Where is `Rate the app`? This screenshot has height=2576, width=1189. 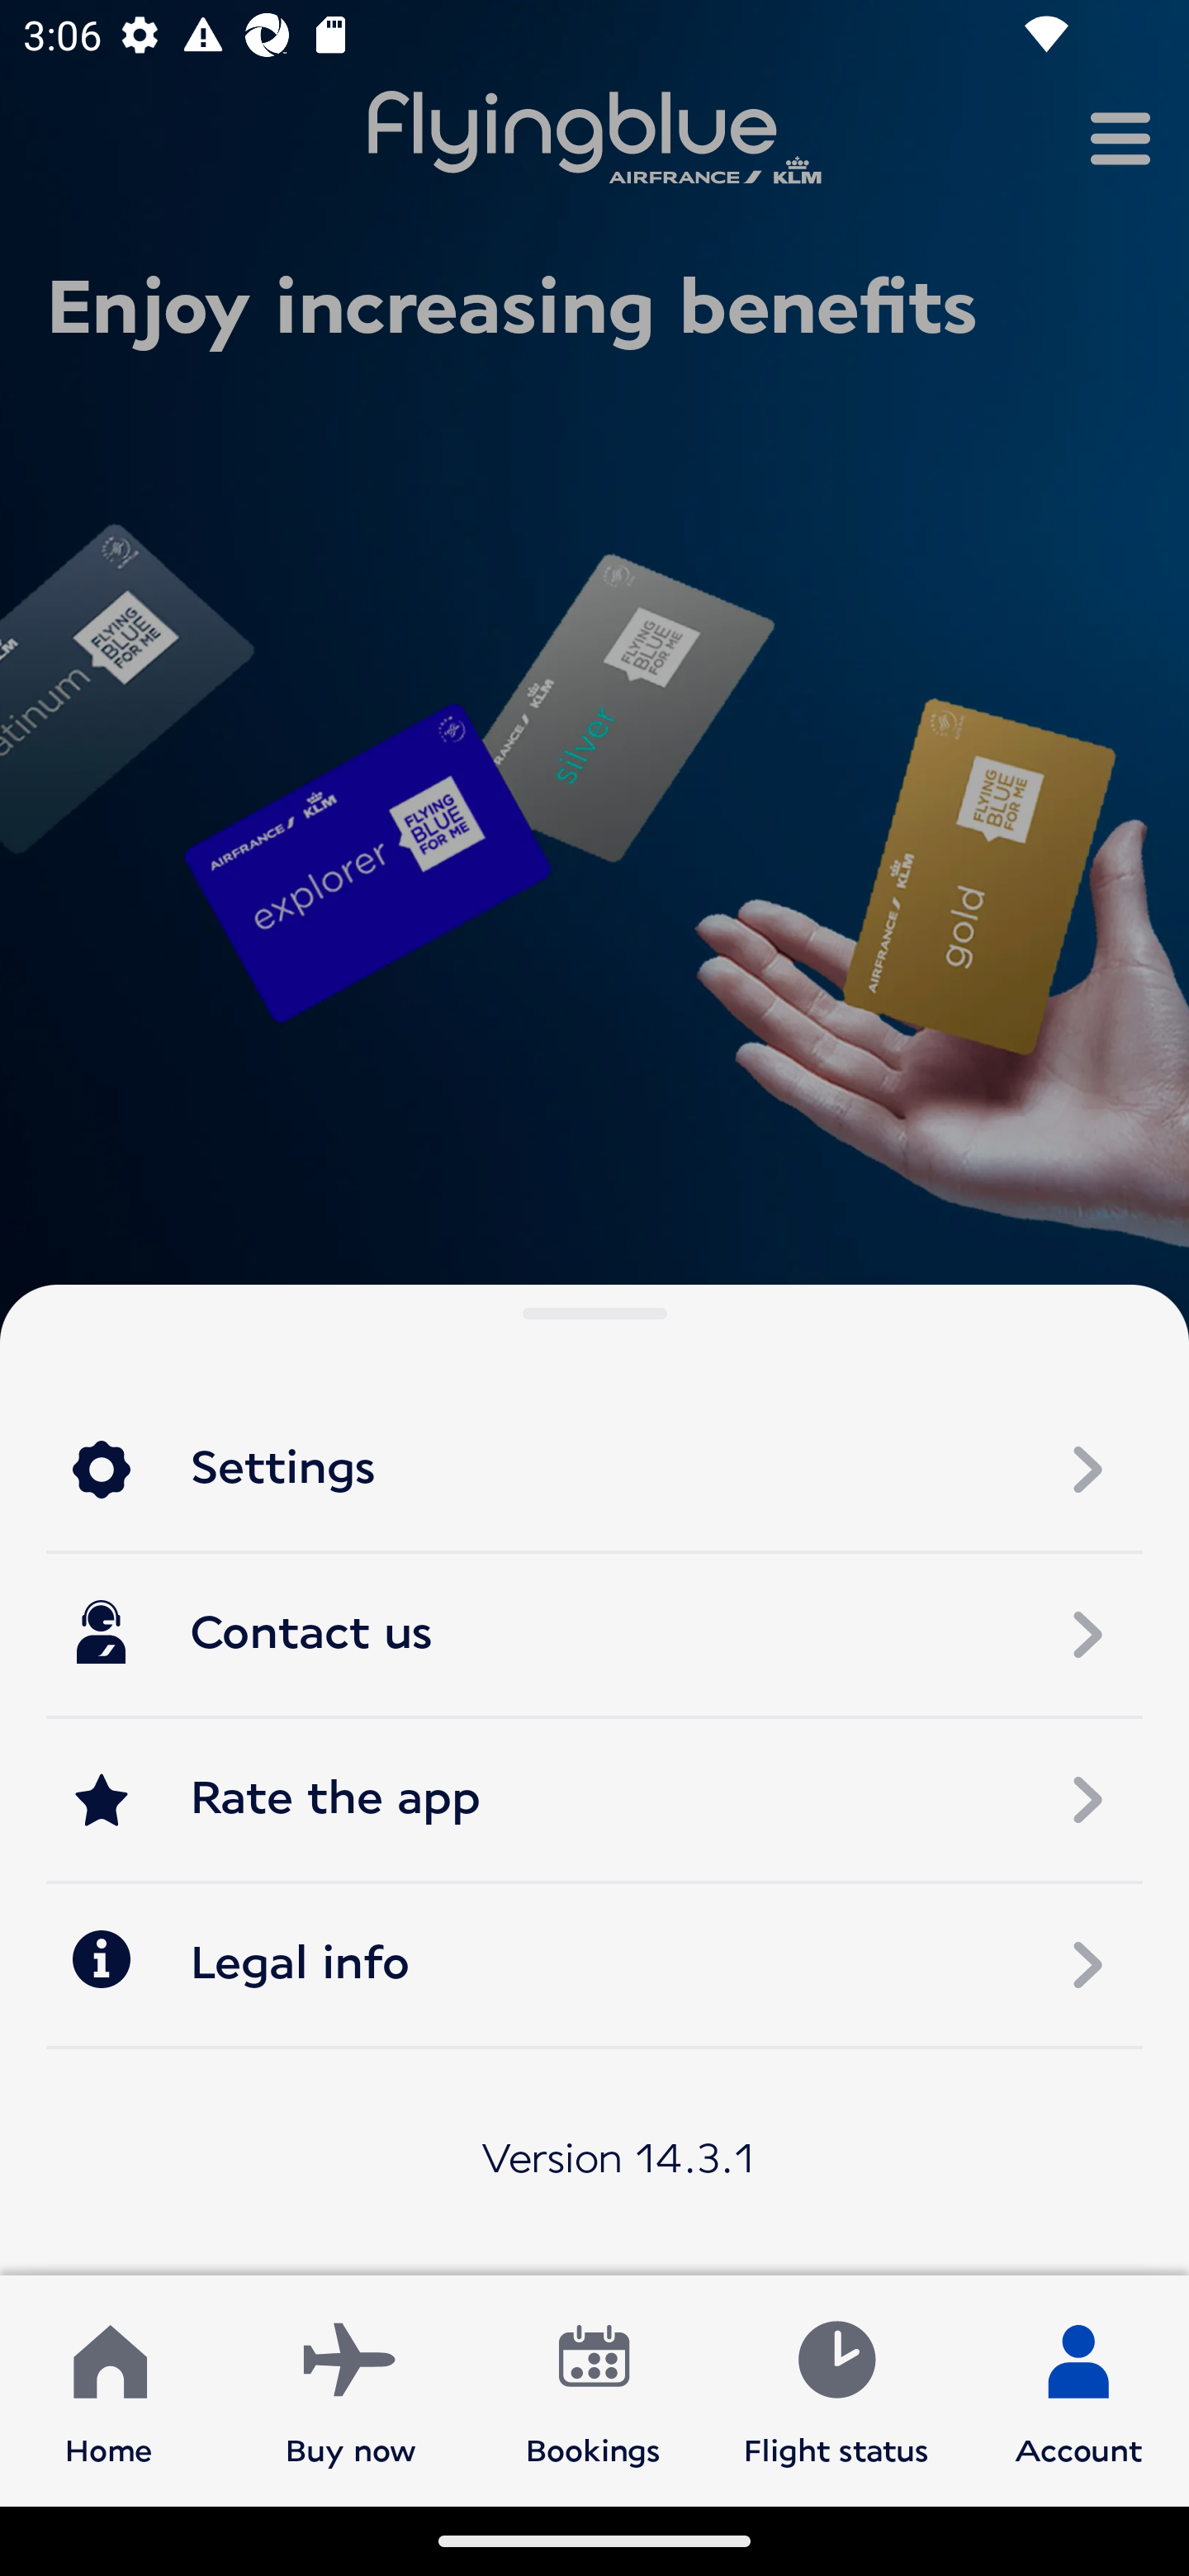
Rate the app is located at coordinates (594, 1799).